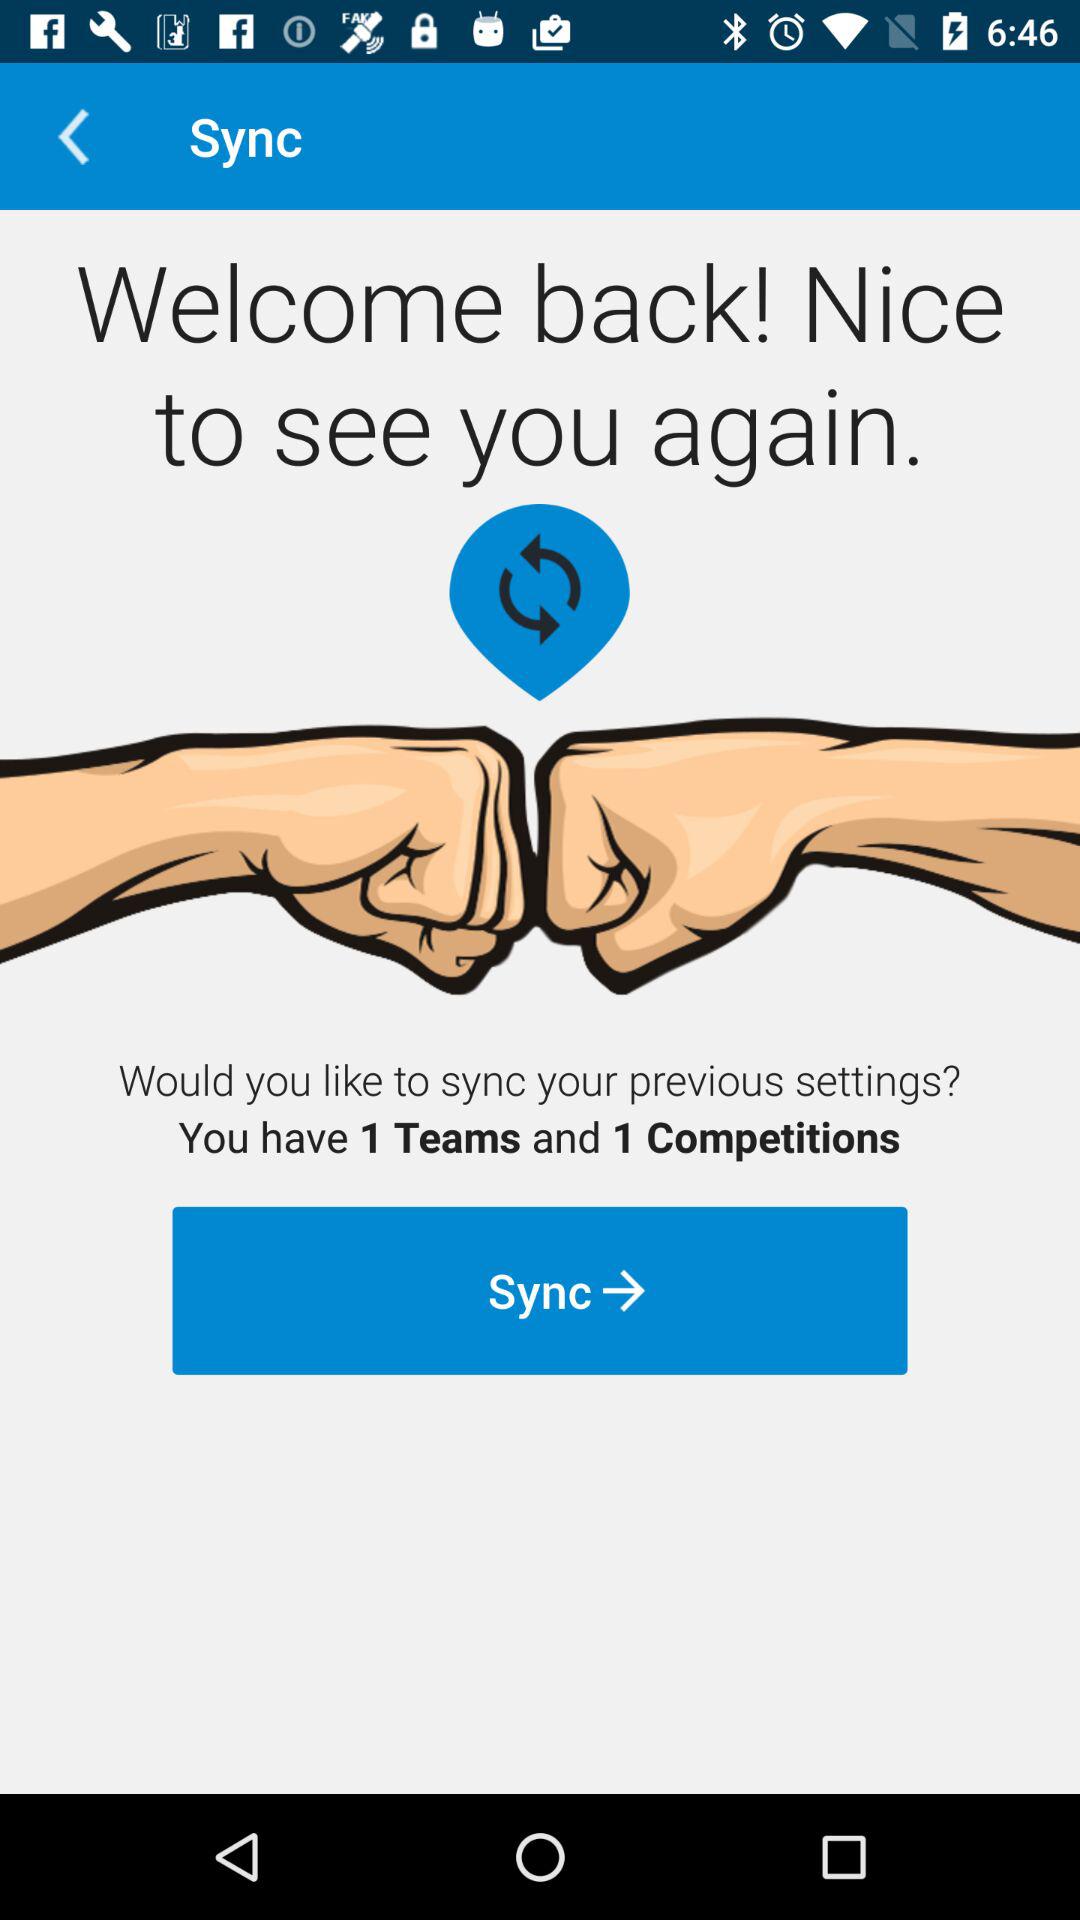  Describe the element at coordinates (73, 136) in the screenshot. I see `click the item next to sync icon` at that location.